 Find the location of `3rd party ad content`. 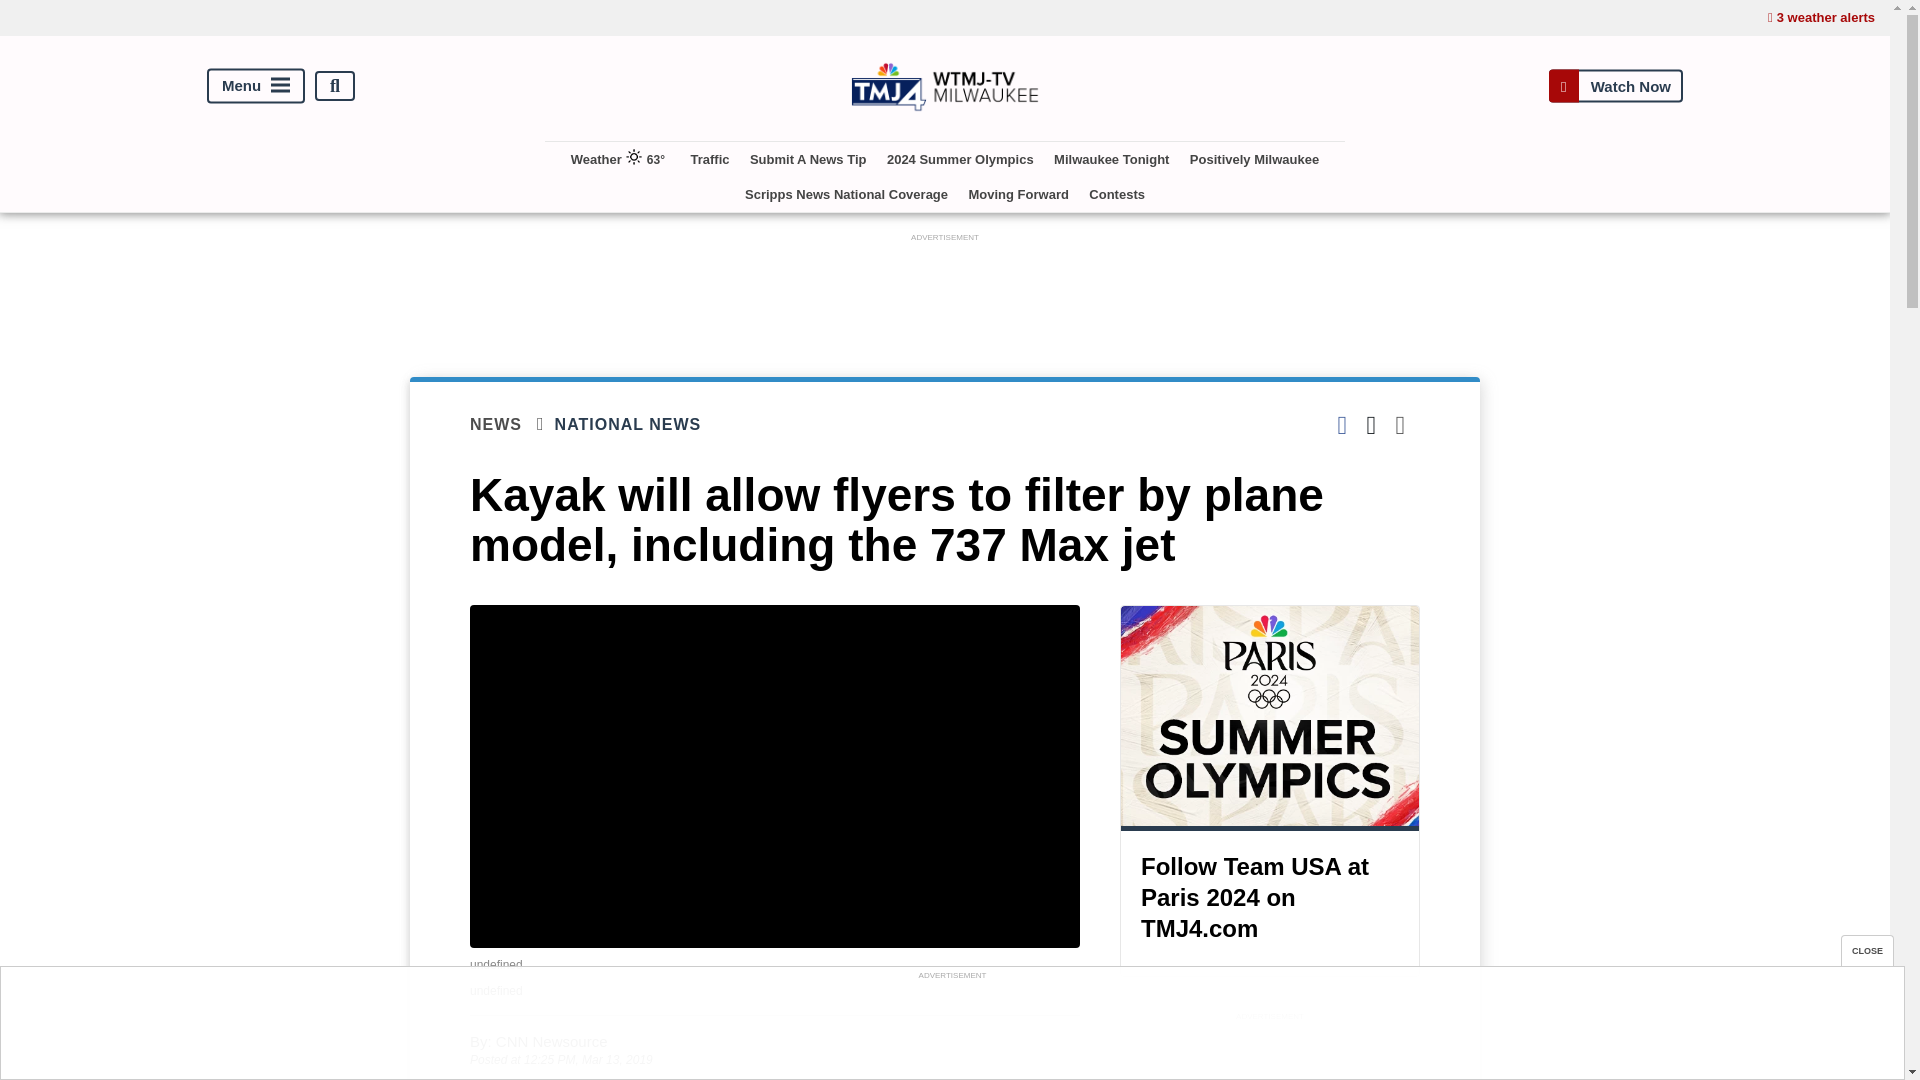

3rd party ad content is located at coordinates (951, 1029).